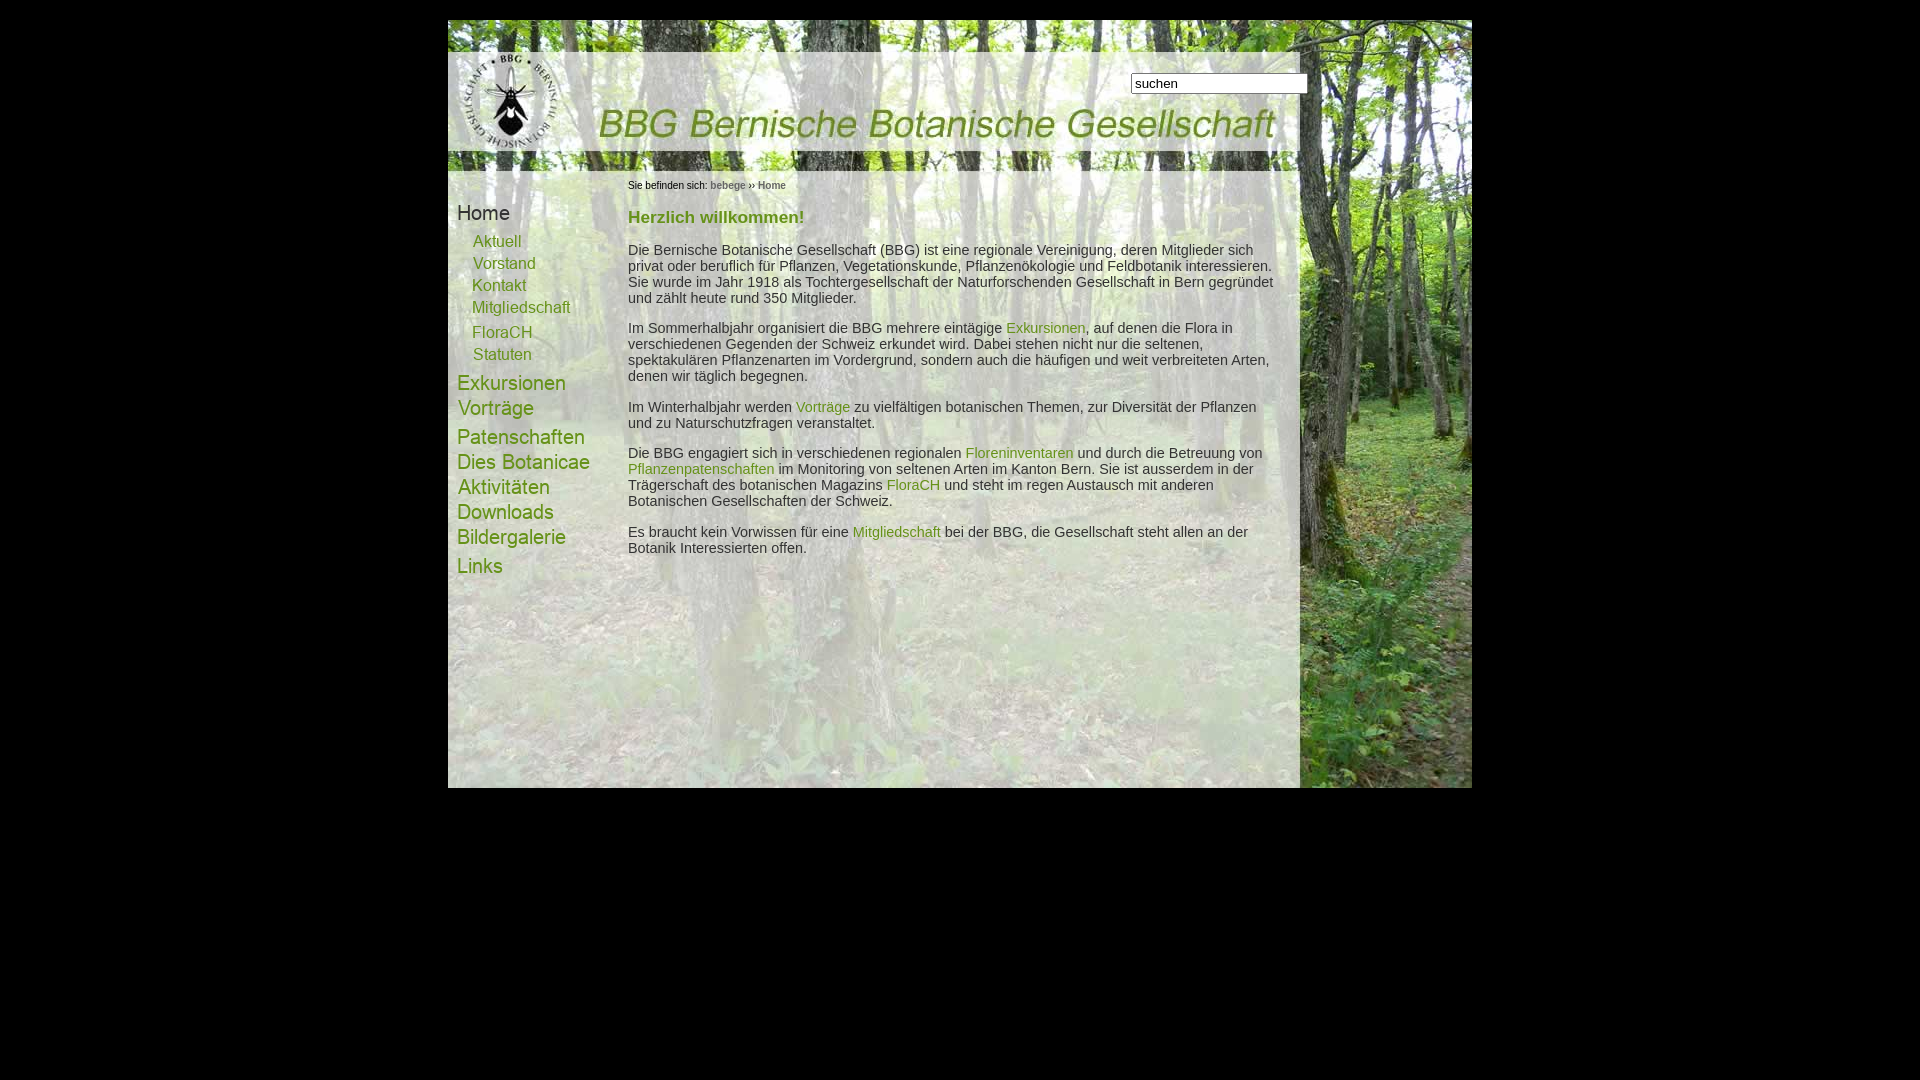 This screenshot has width=1920, height=1080. I want to click on Pflanzenpatenschaften, so click(701, 469).